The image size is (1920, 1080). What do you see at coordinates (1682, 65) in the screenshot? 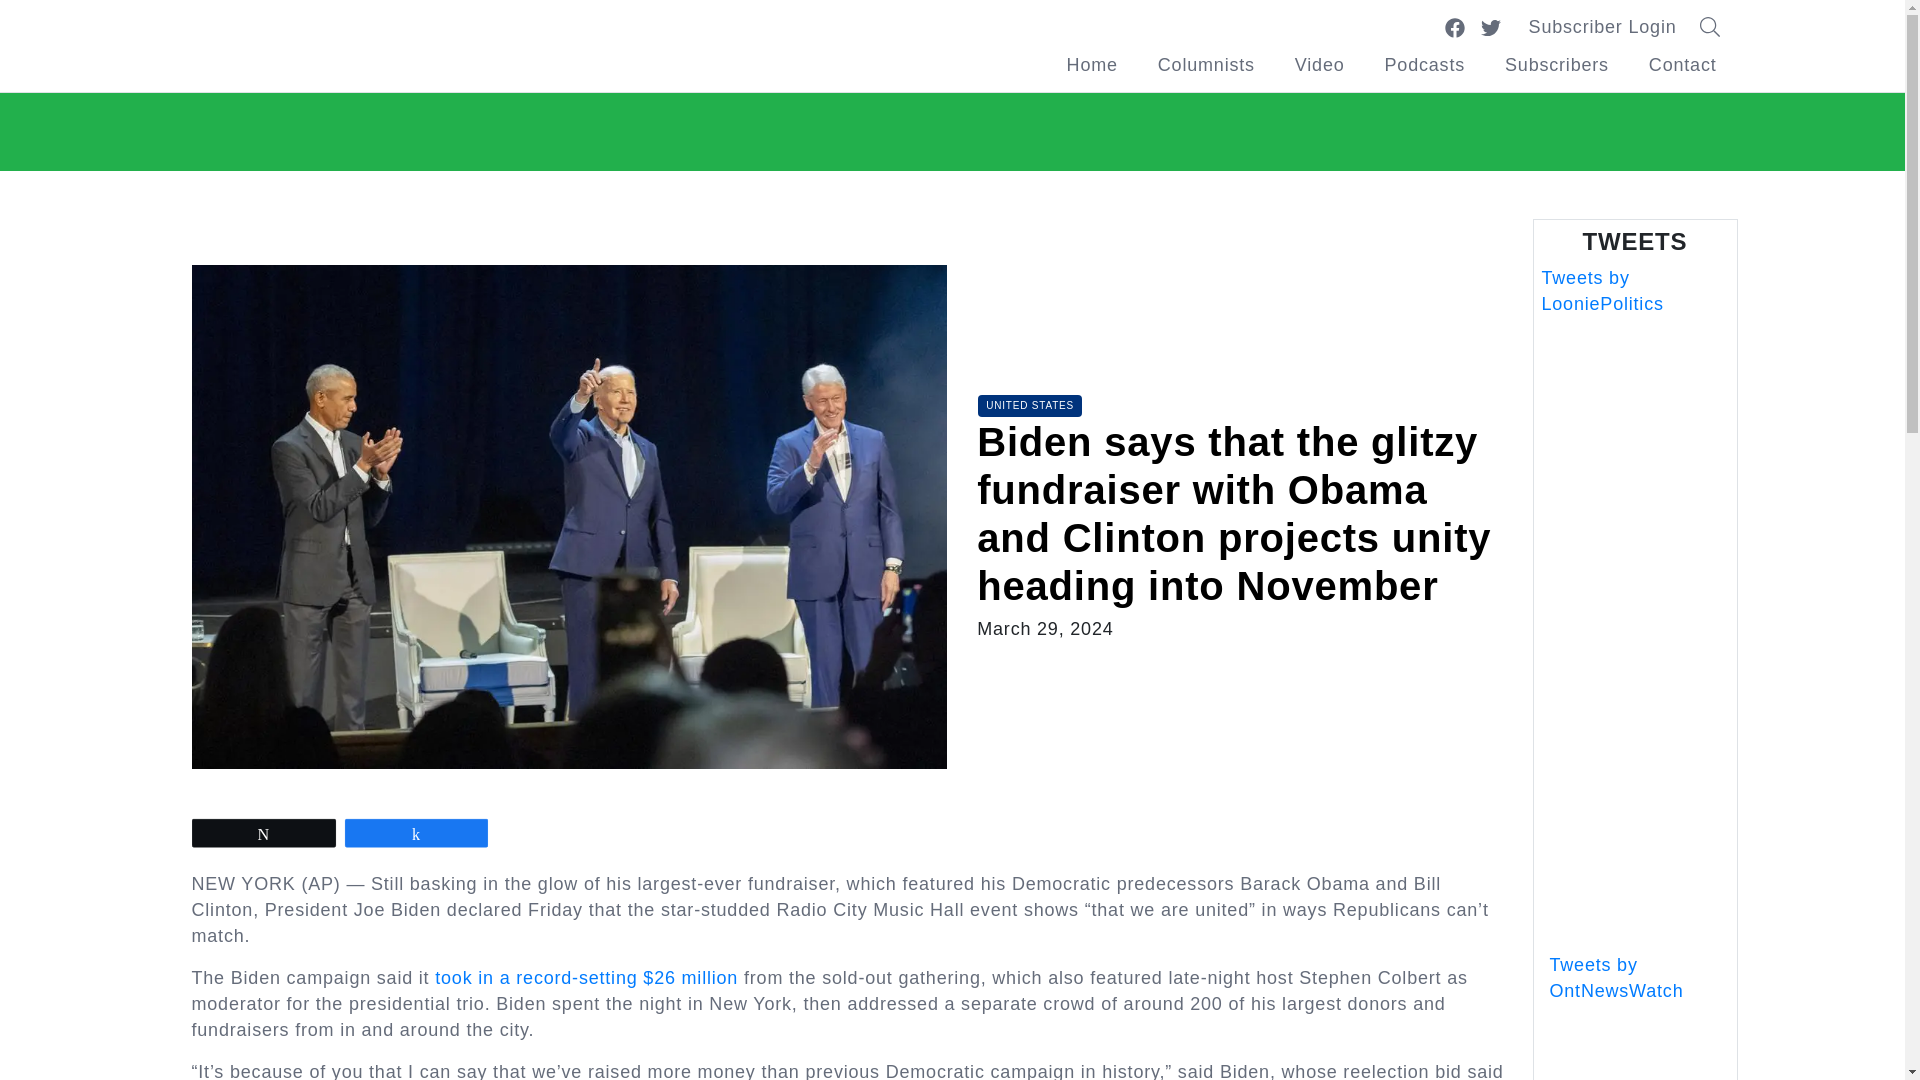
I see `Contact` at bounding box center [1682, 65].